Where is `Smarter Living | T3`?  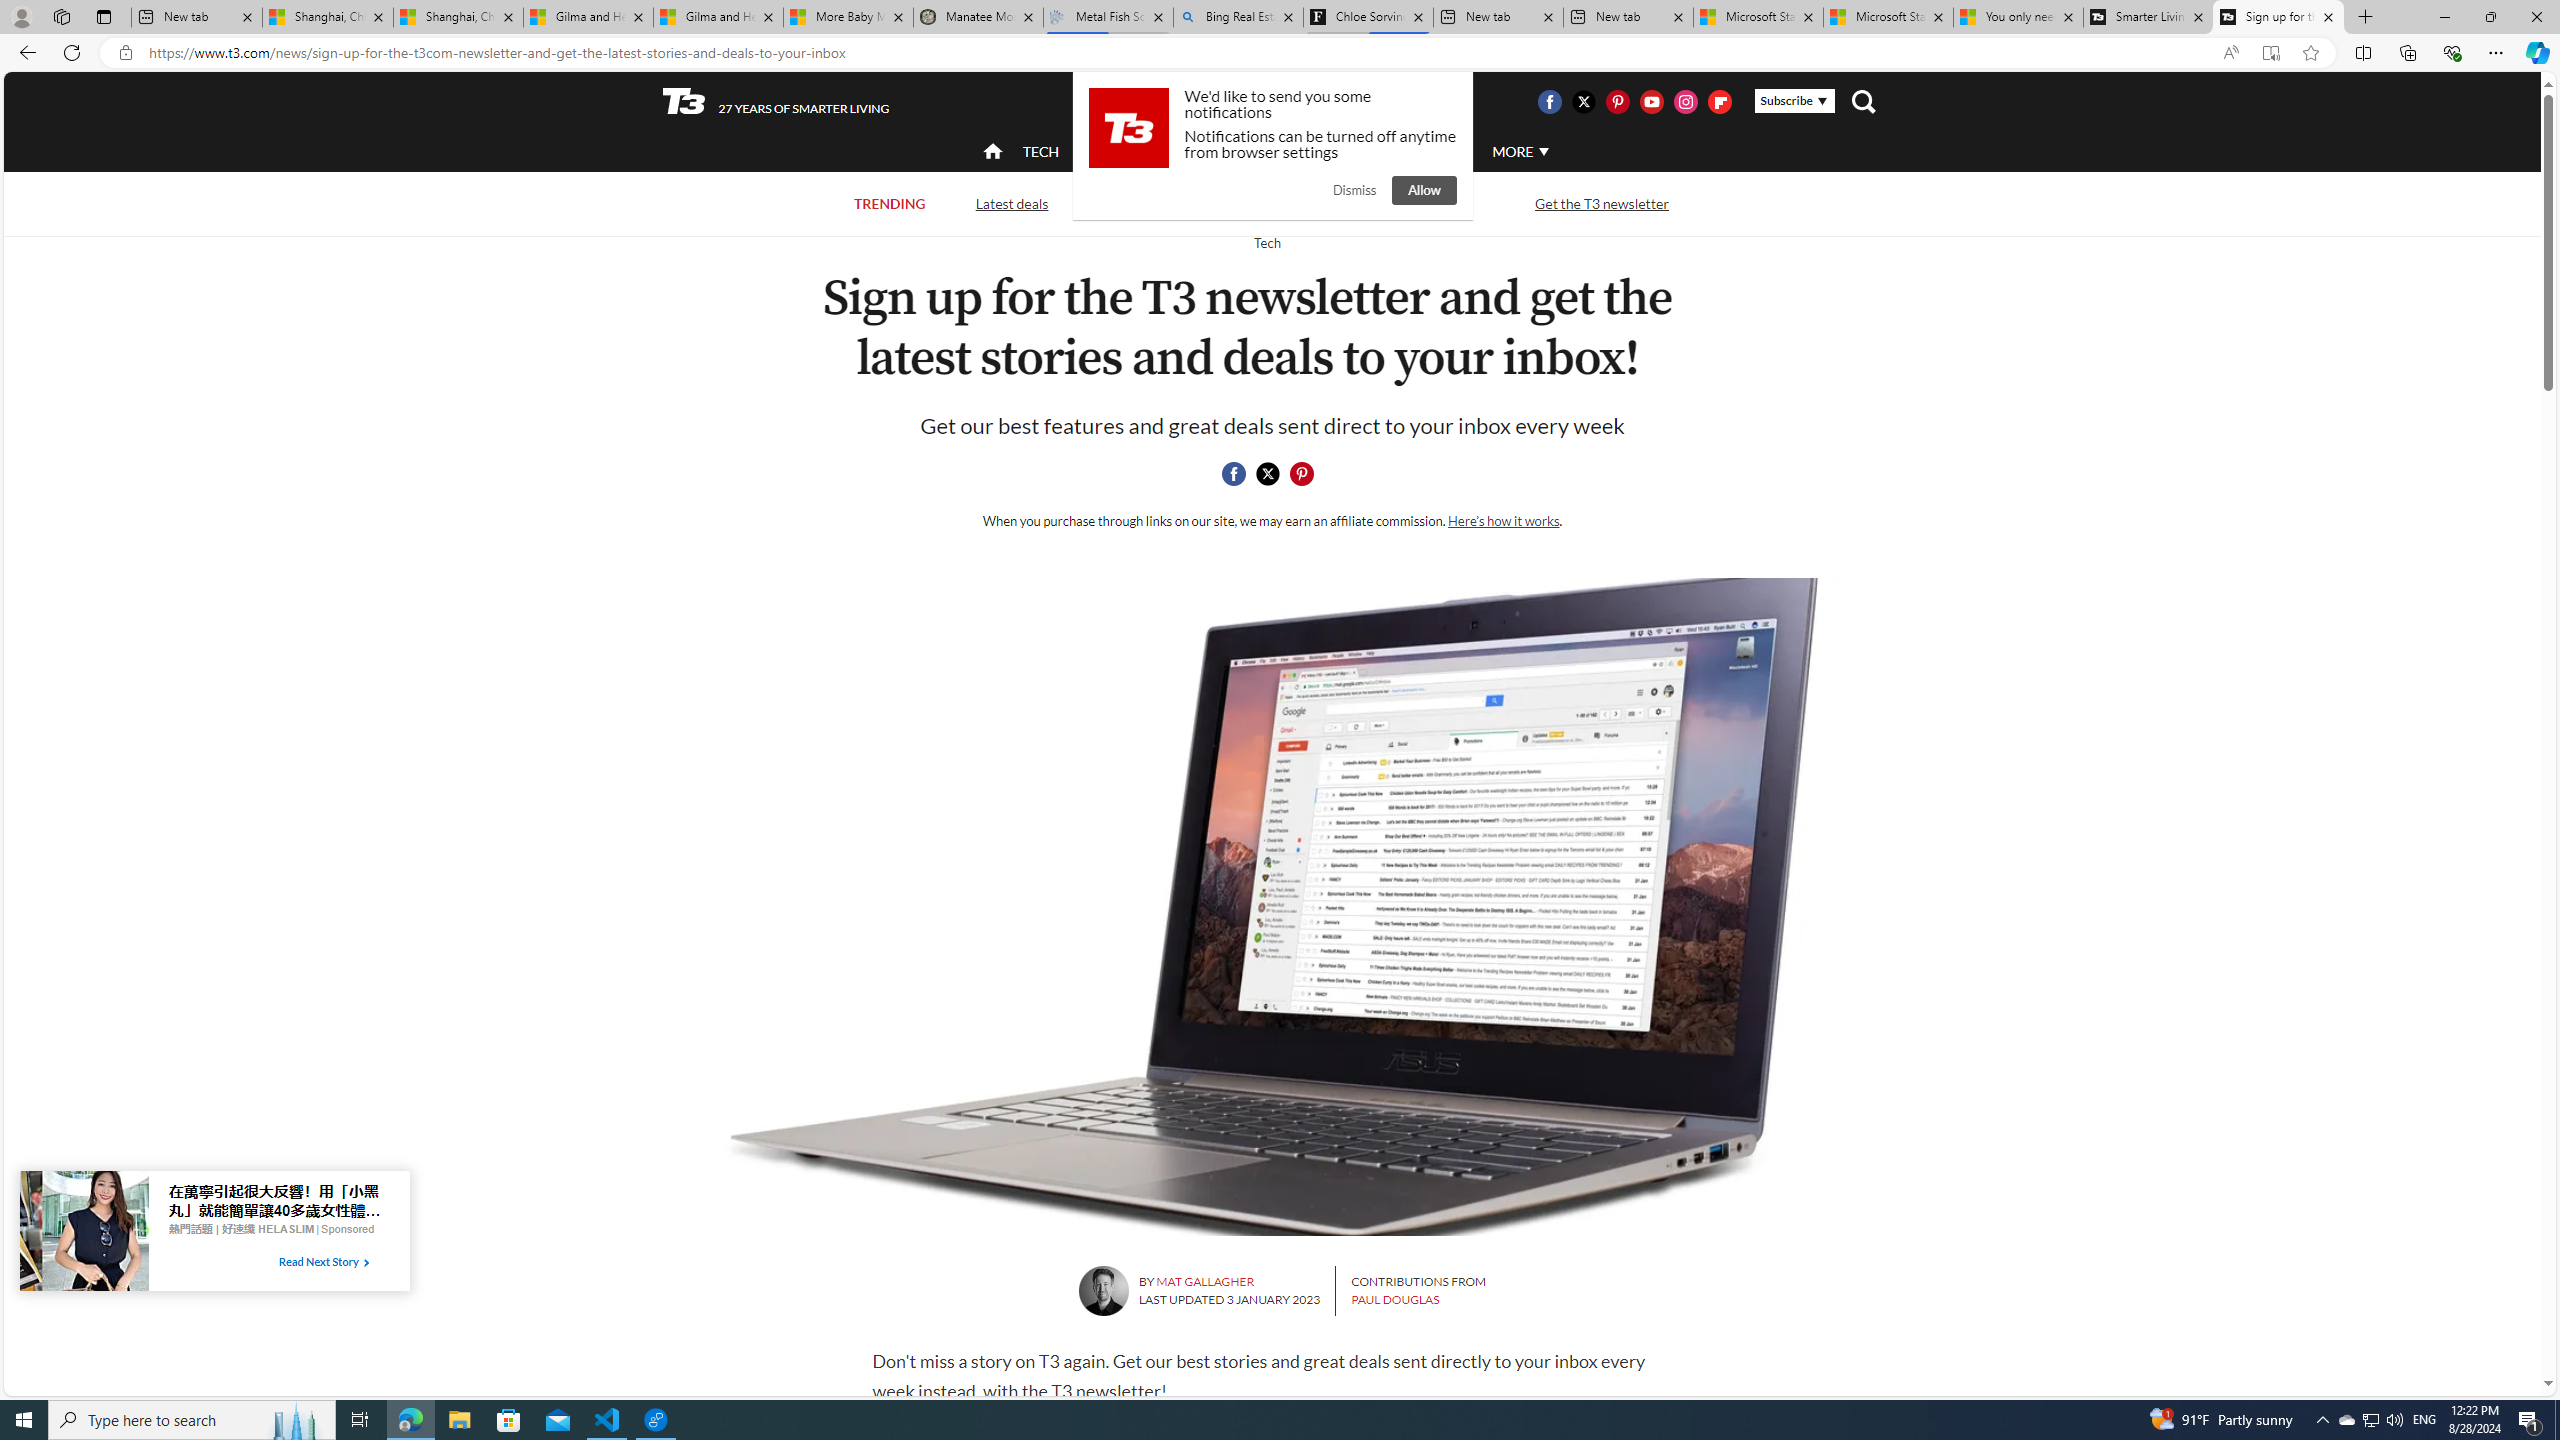
Smarter Living | T3 is located at coordinates (2149, 17).